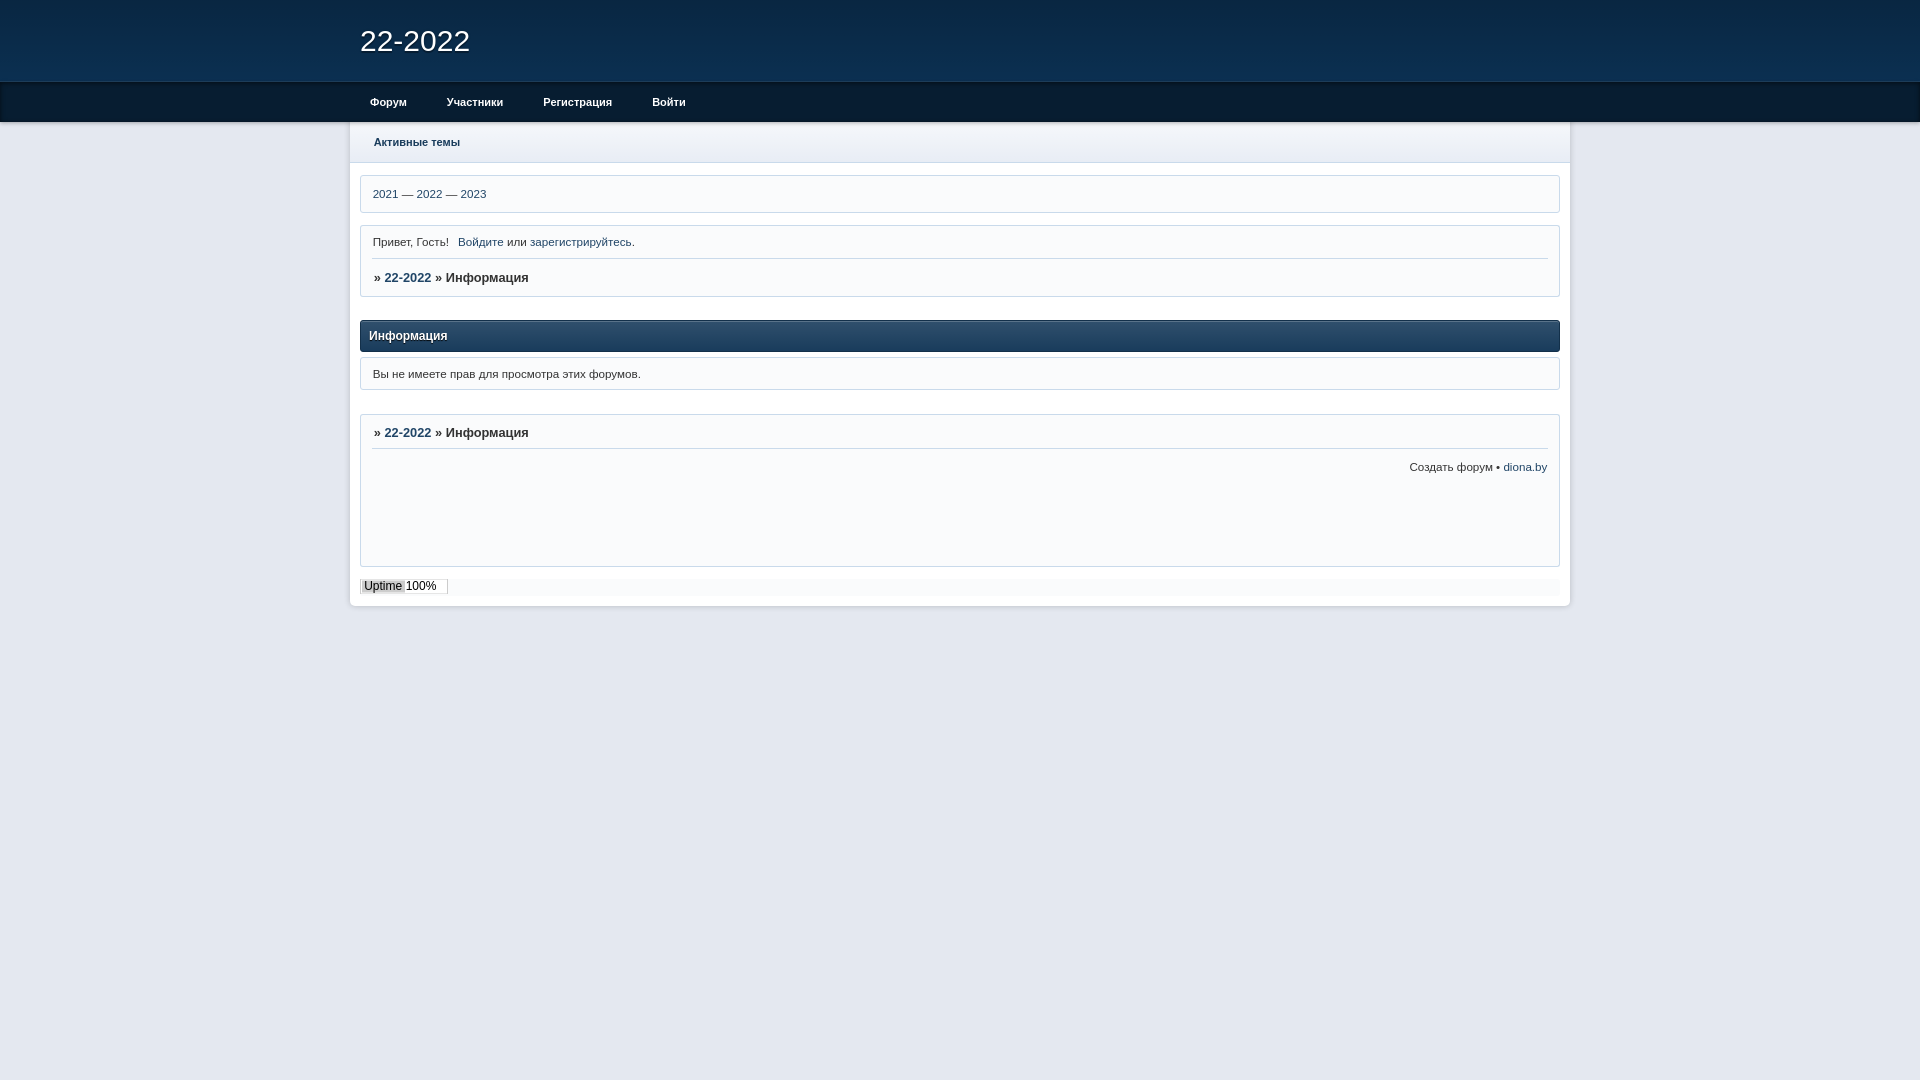 This screenshot has height=1080, width=1920. Describe the element at coordinates (386, 193) in the screenshot. I see `2021` at that location.